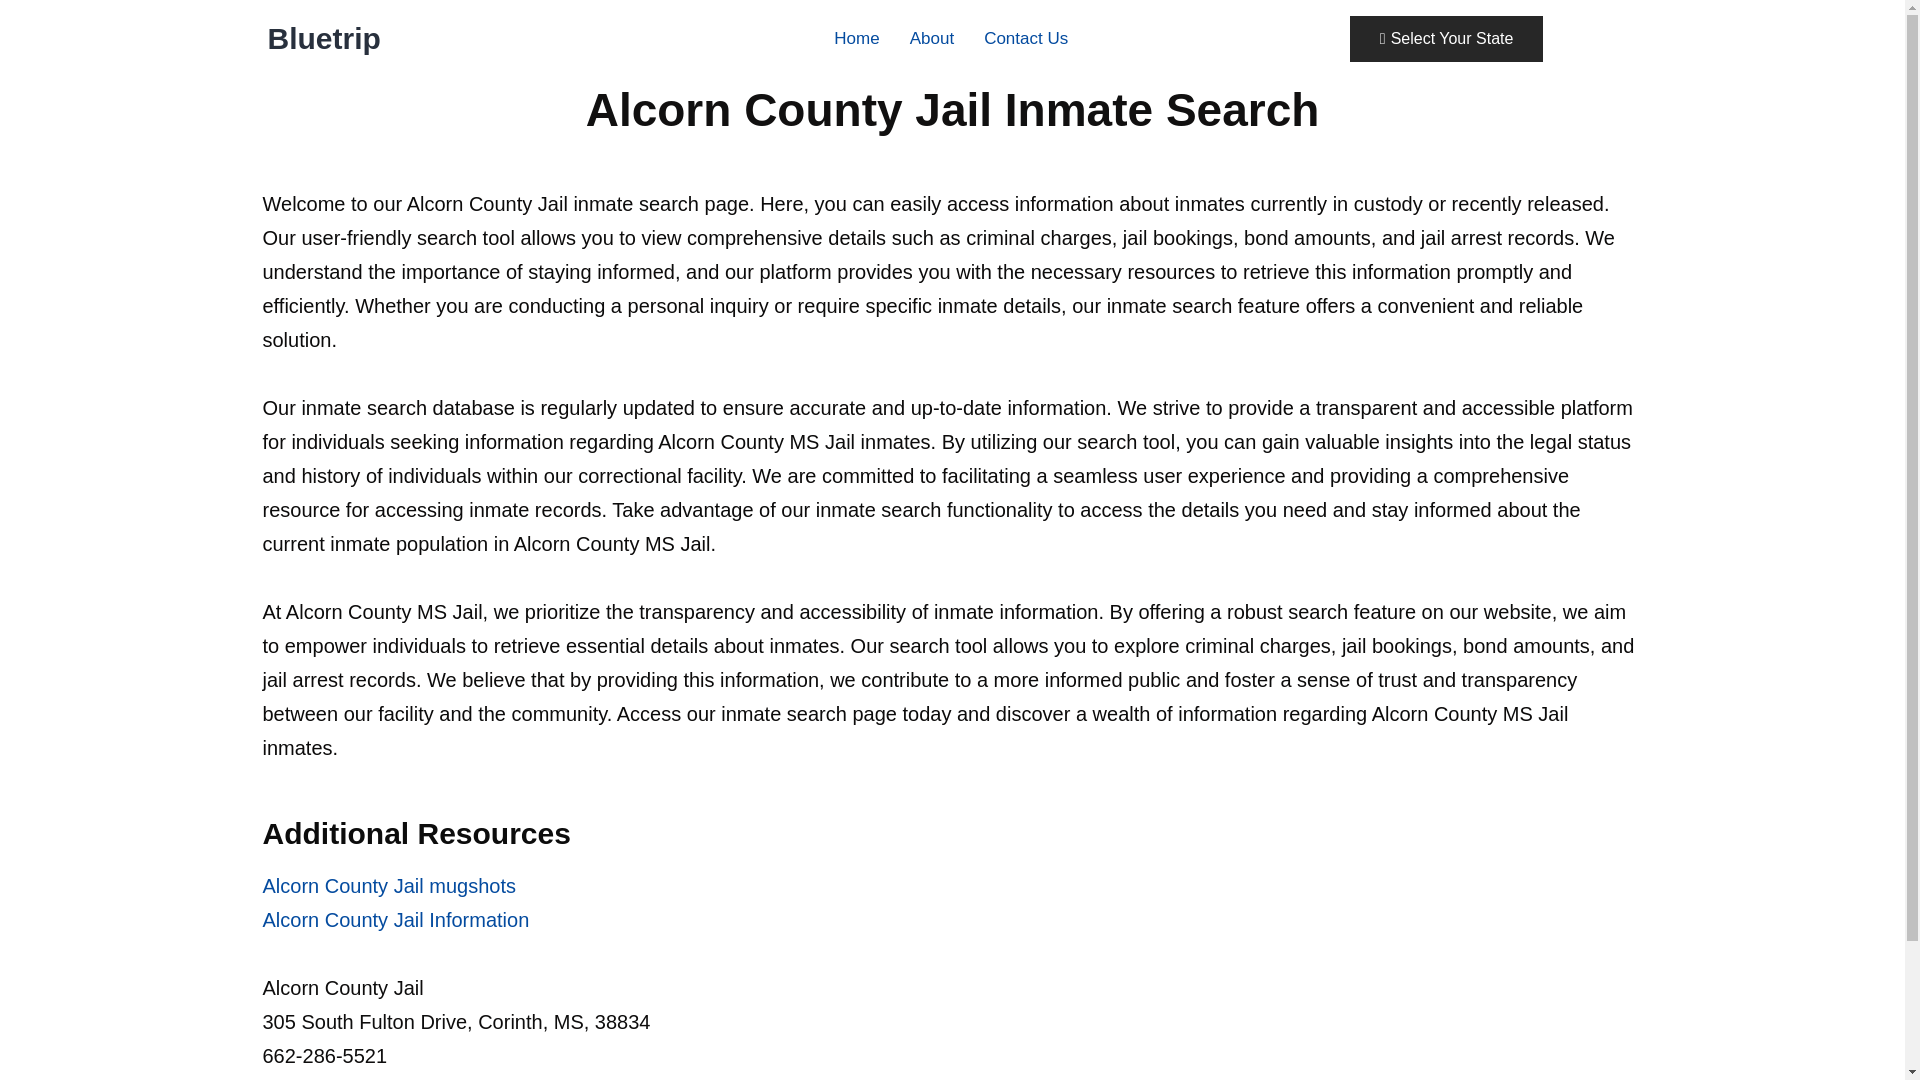  What do you see at coordinates (932, 38) in the screenshot?
I see `About` at bounding box center [932, 38].